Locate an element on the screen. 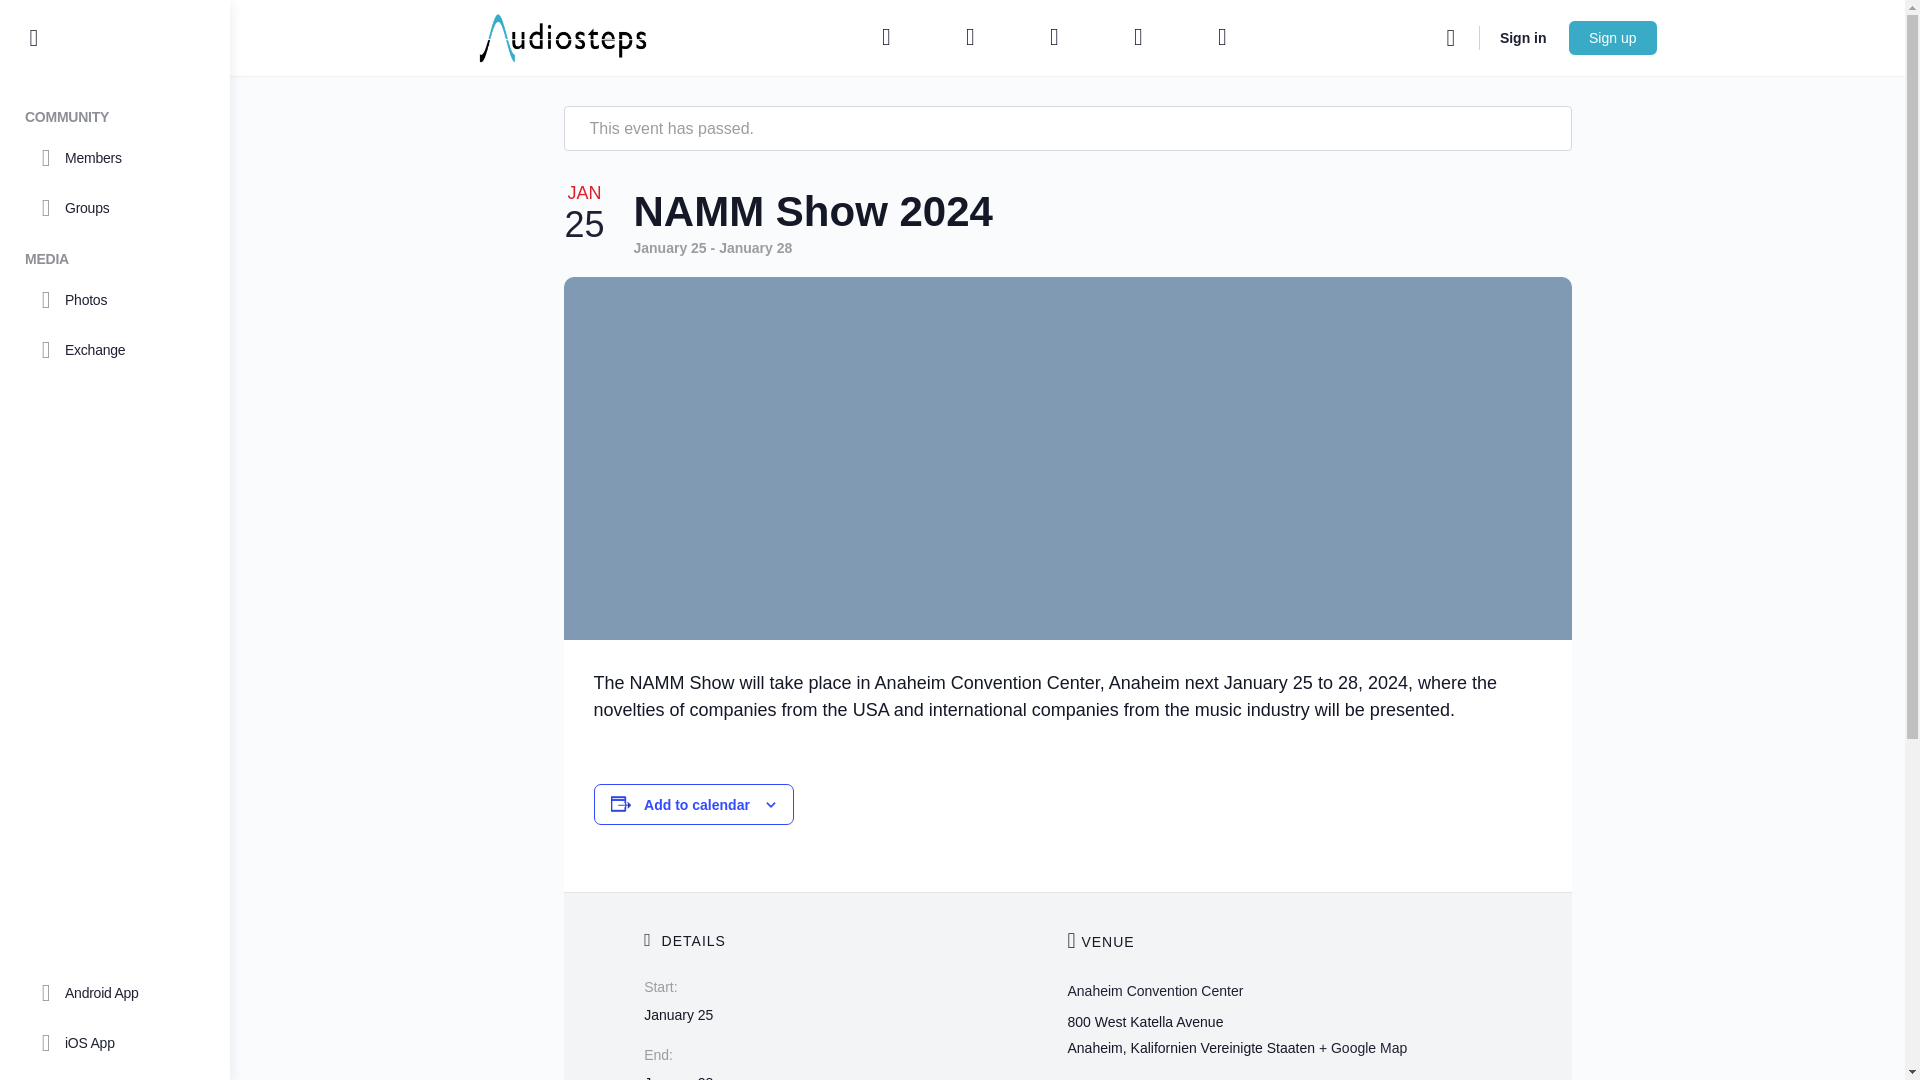 This screenshot has width=1920, height=1080. 2024-01-28 is located at coordinates (678, 1077).